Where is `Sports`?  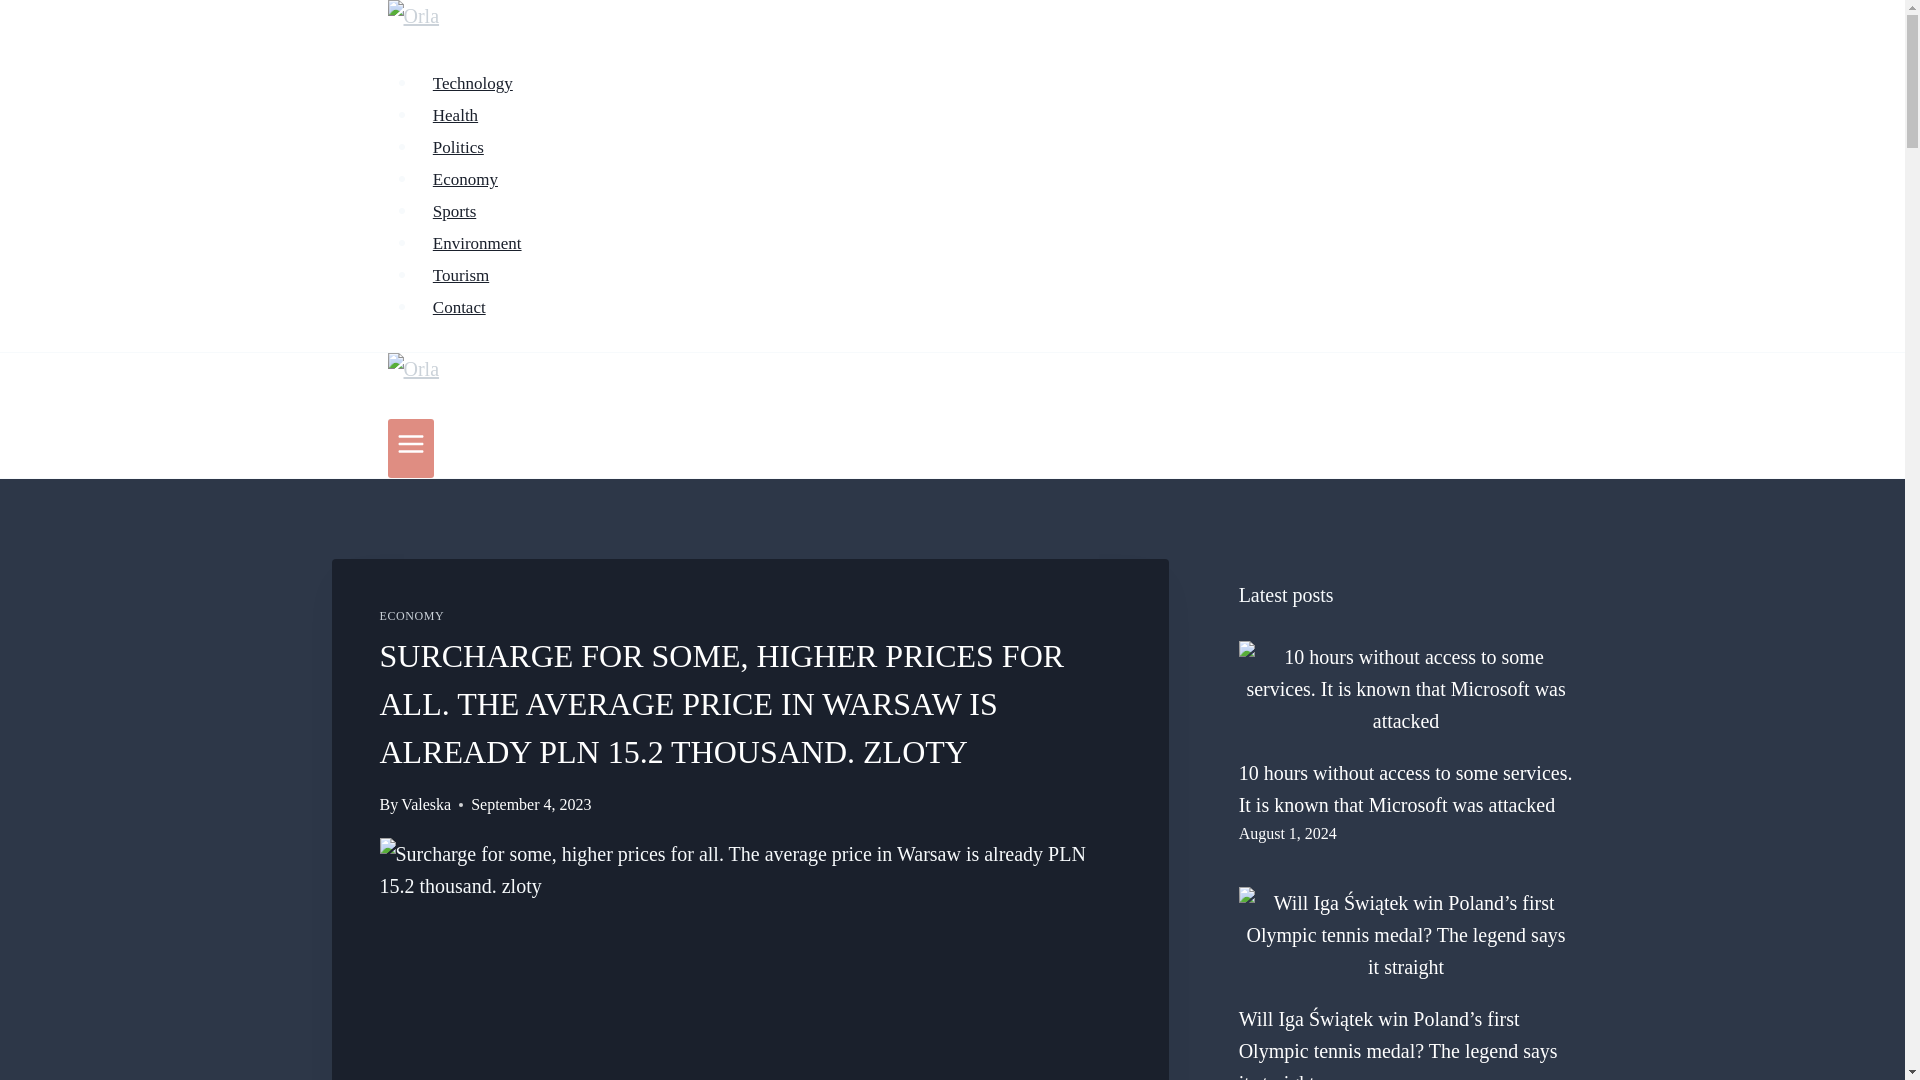 Sports is located at coordinates (454, 212).